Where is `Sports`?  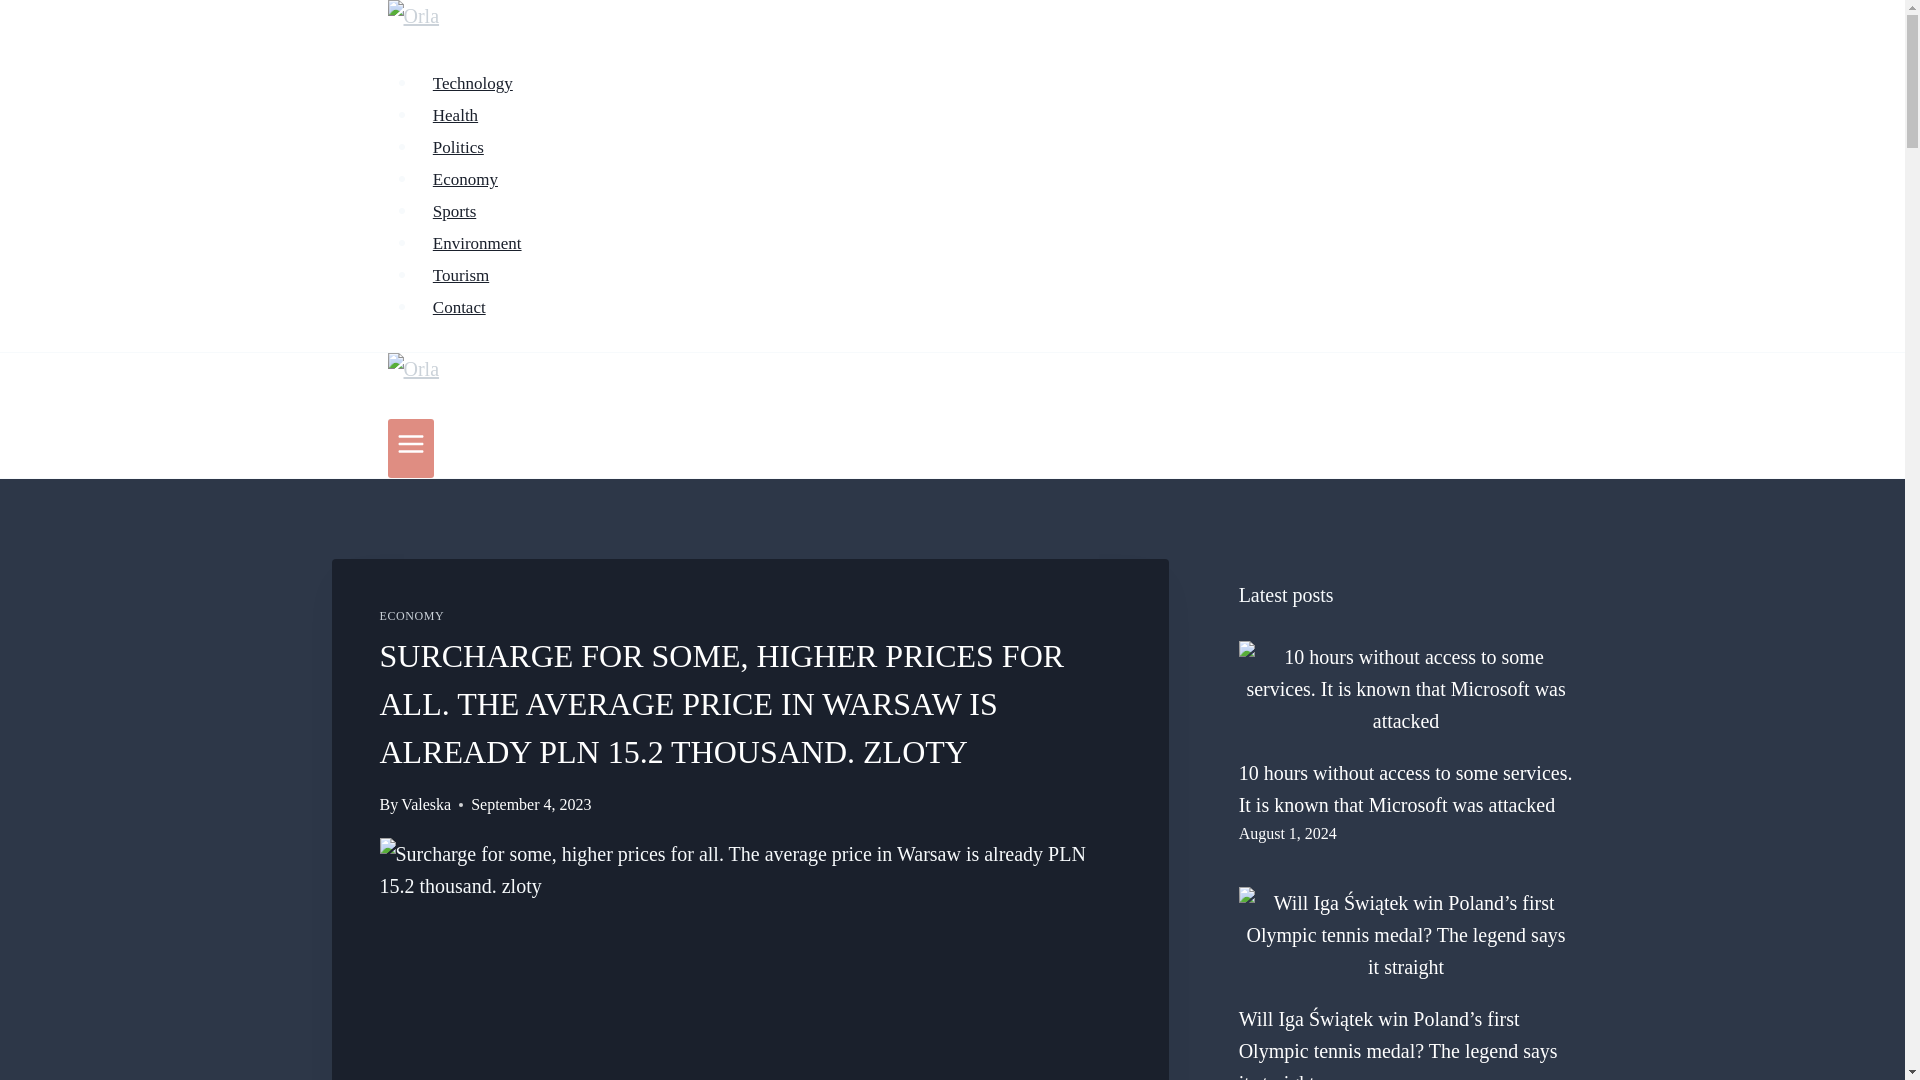 Sports is located at coordinates (454, 212).